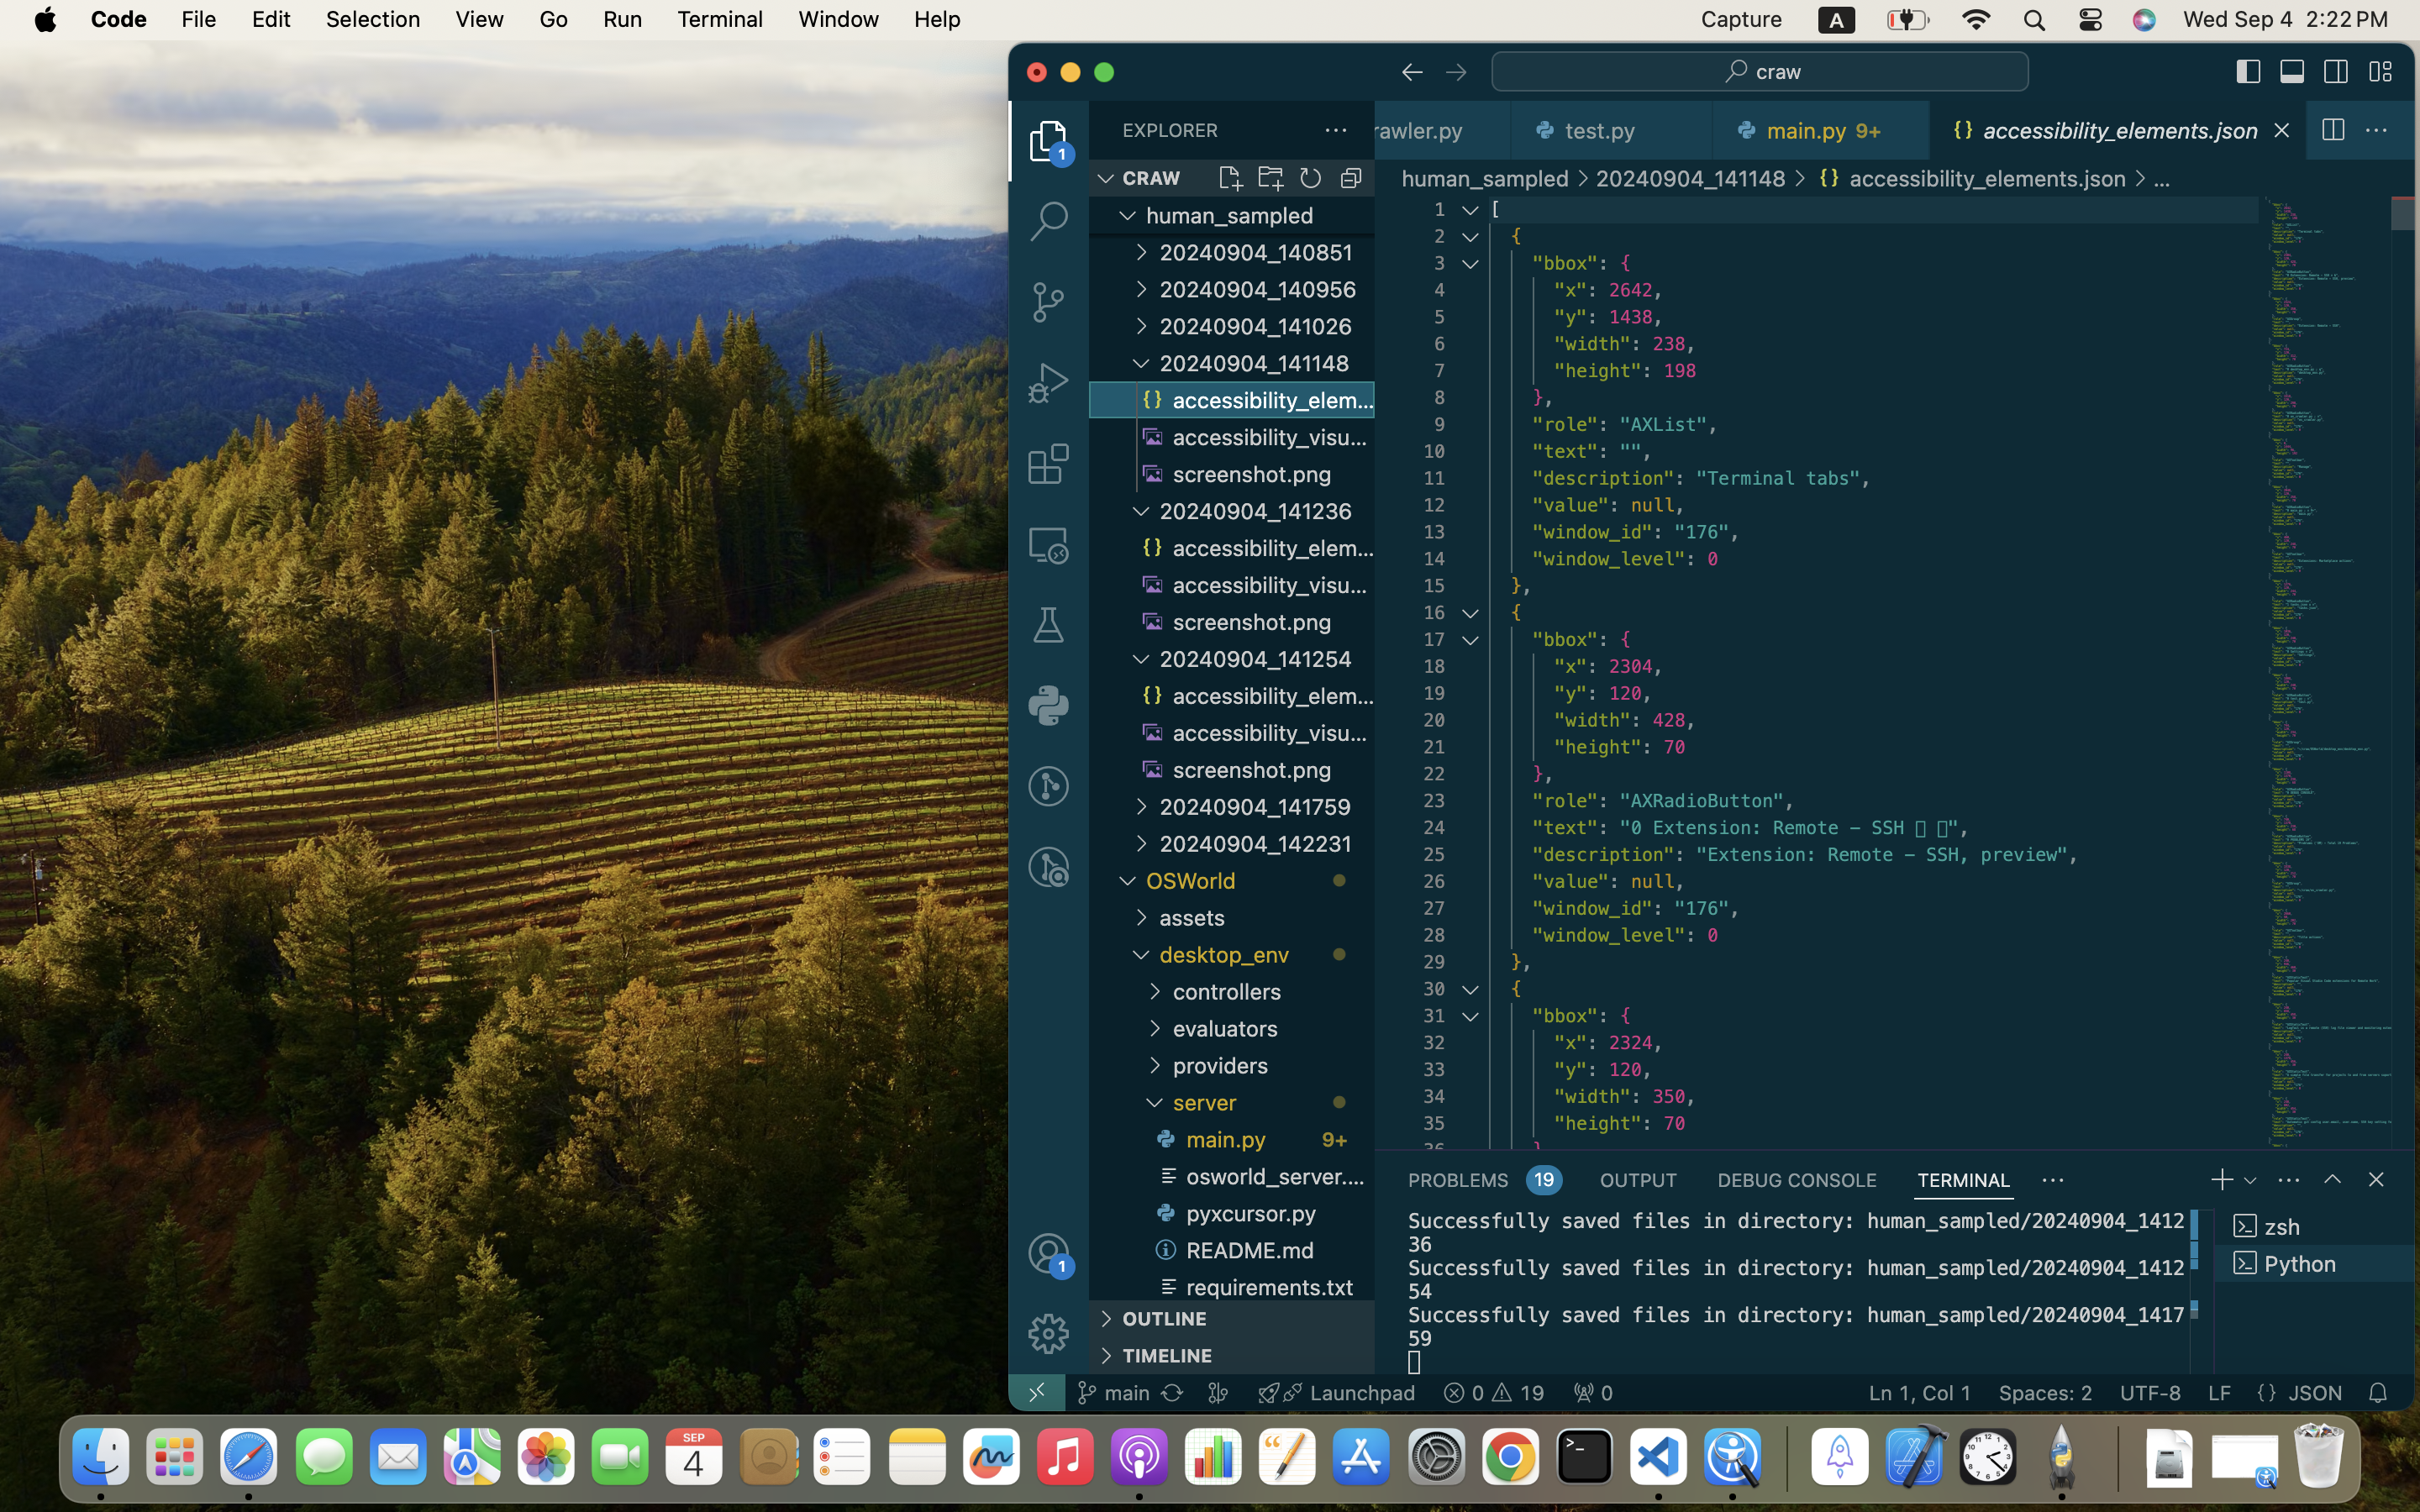  I want to click on 0 , so click(1049, 302).